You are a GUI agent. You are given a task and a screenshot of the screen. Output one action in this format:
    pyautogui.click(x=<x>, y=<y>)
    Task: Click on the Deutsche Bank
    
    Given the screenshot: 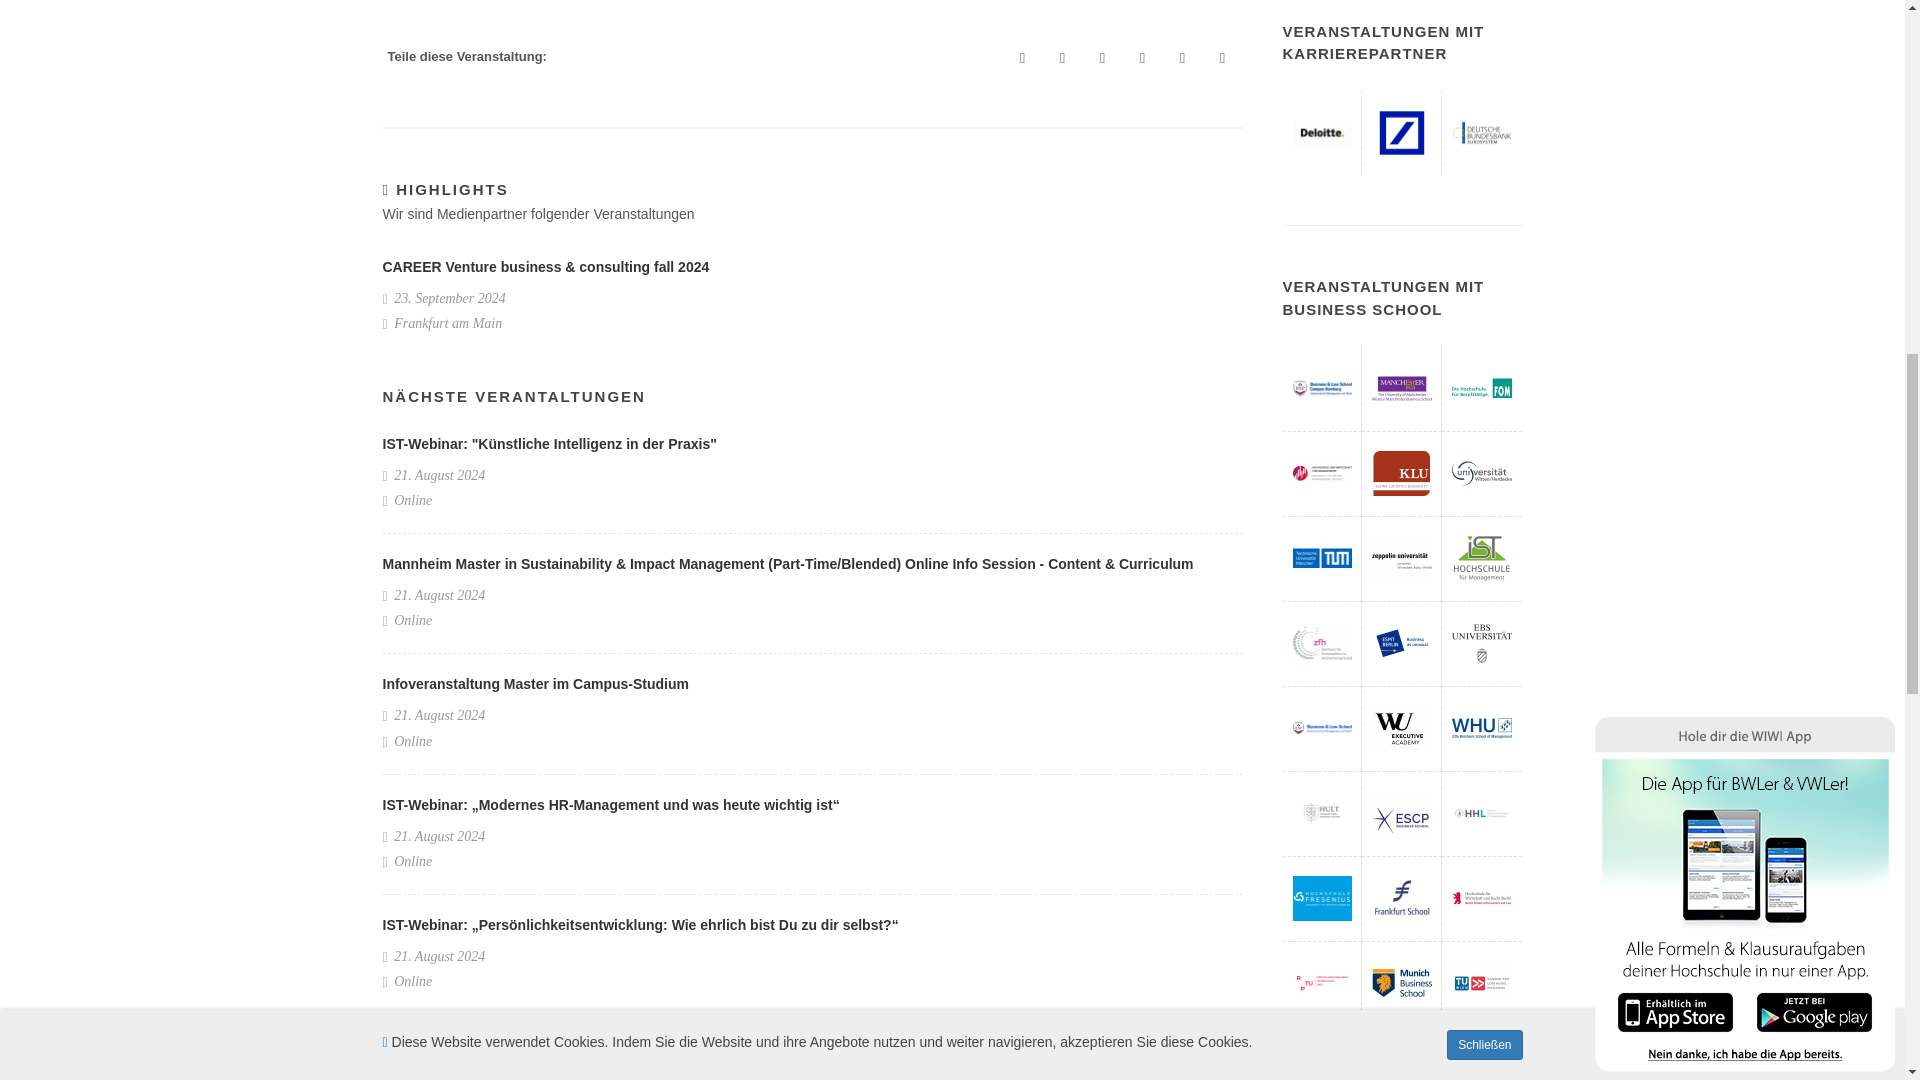 What is the action you would take?
    pyautogui.click(x=1402, y=132)
    